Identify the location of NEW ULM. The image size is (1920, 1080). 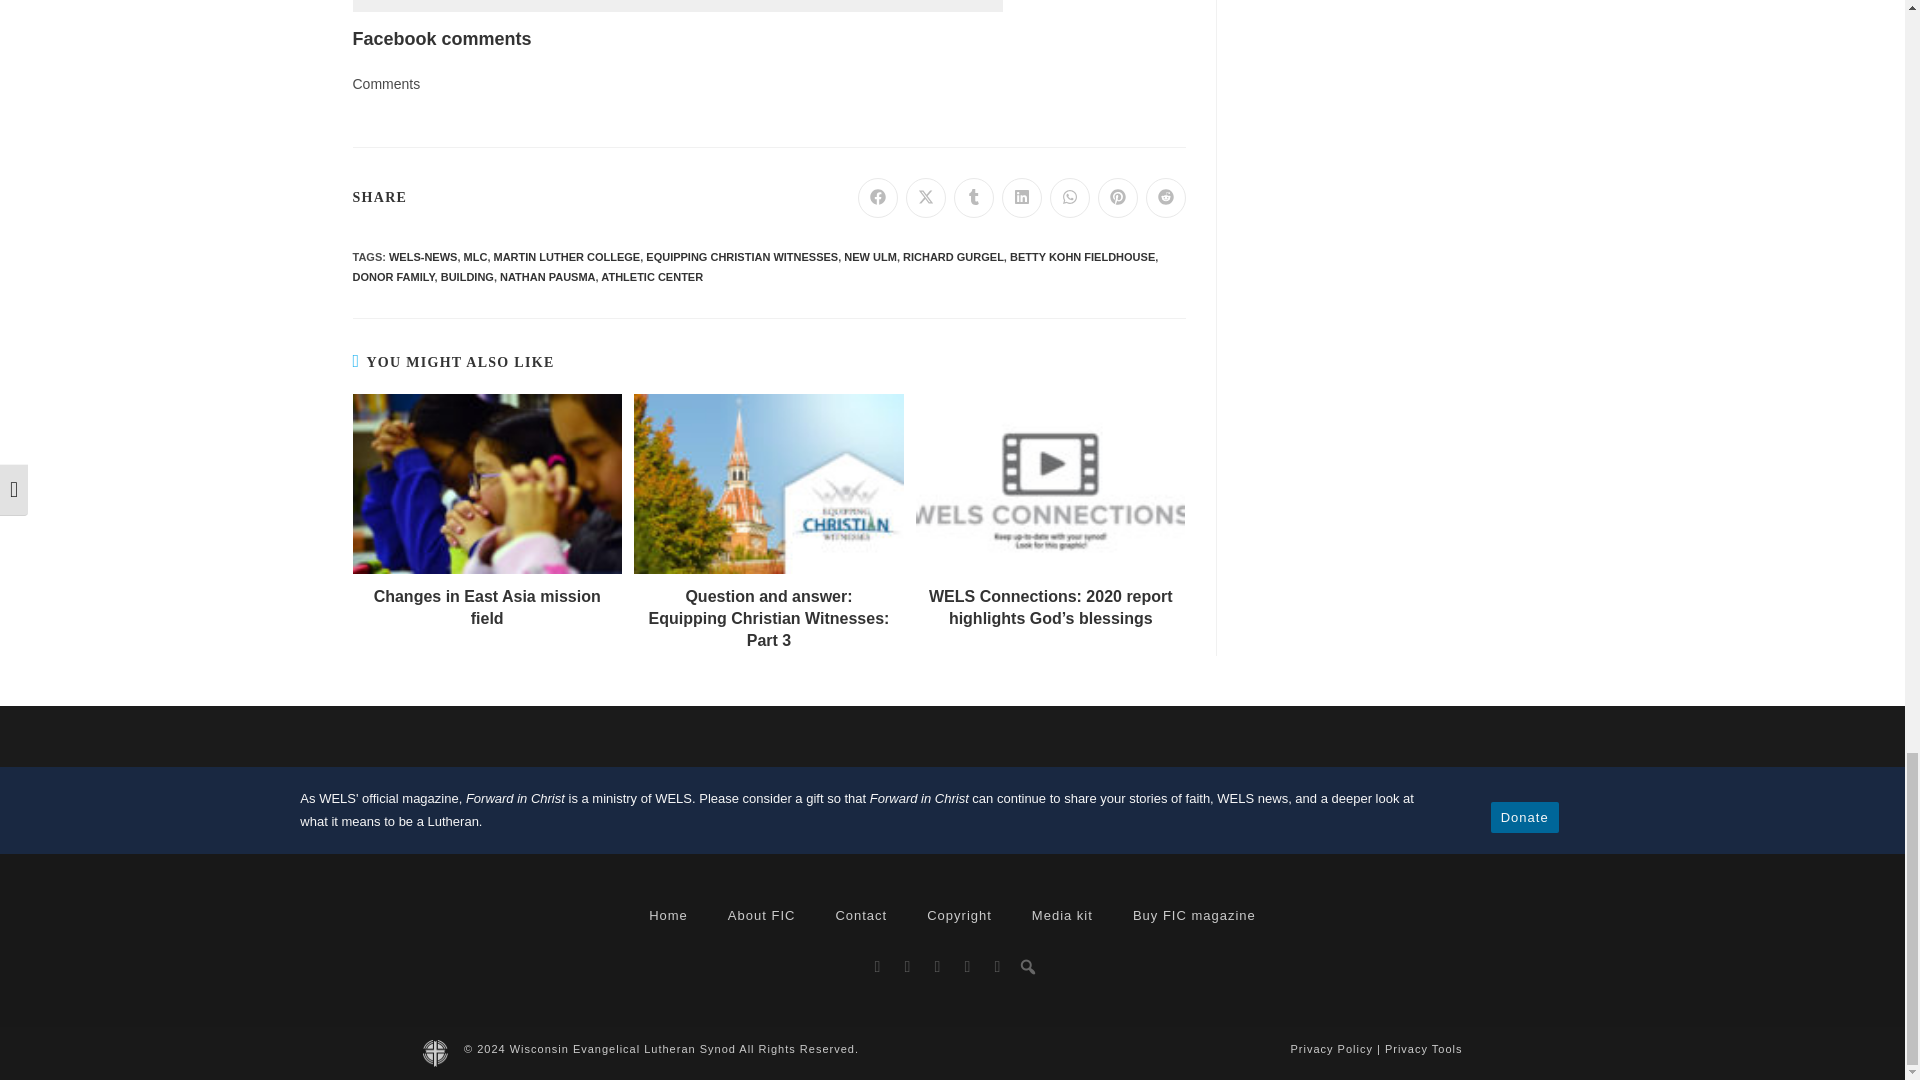
(870, 256).